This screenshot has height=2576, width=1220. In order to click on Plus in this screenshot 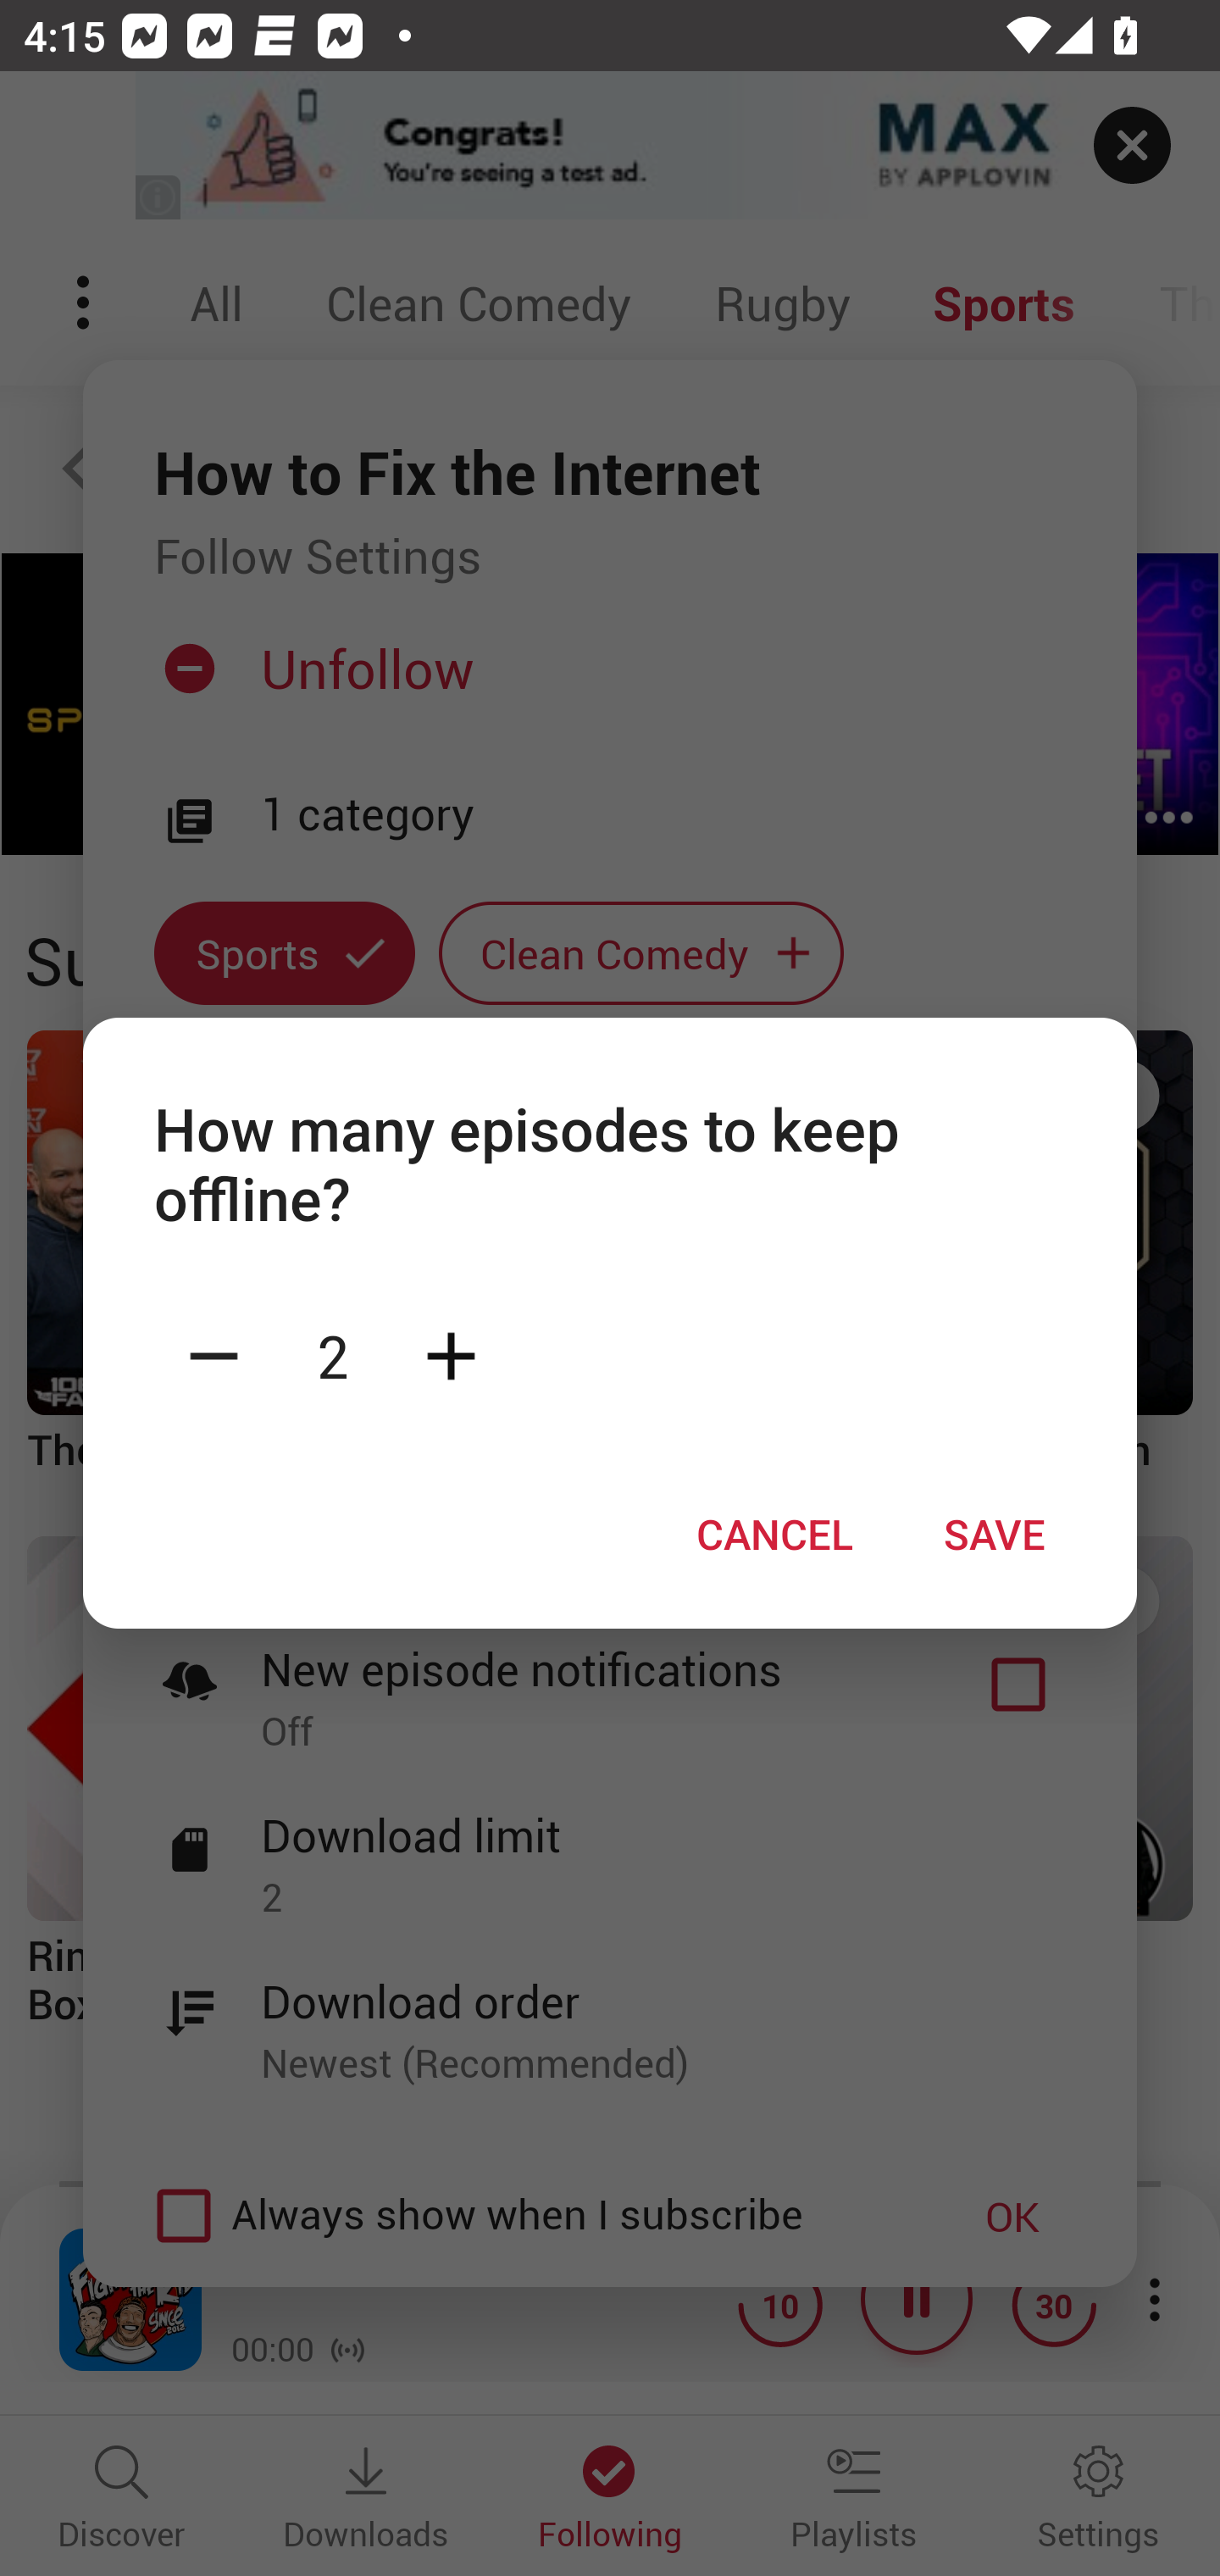, I will do `click(451, 1354)`.